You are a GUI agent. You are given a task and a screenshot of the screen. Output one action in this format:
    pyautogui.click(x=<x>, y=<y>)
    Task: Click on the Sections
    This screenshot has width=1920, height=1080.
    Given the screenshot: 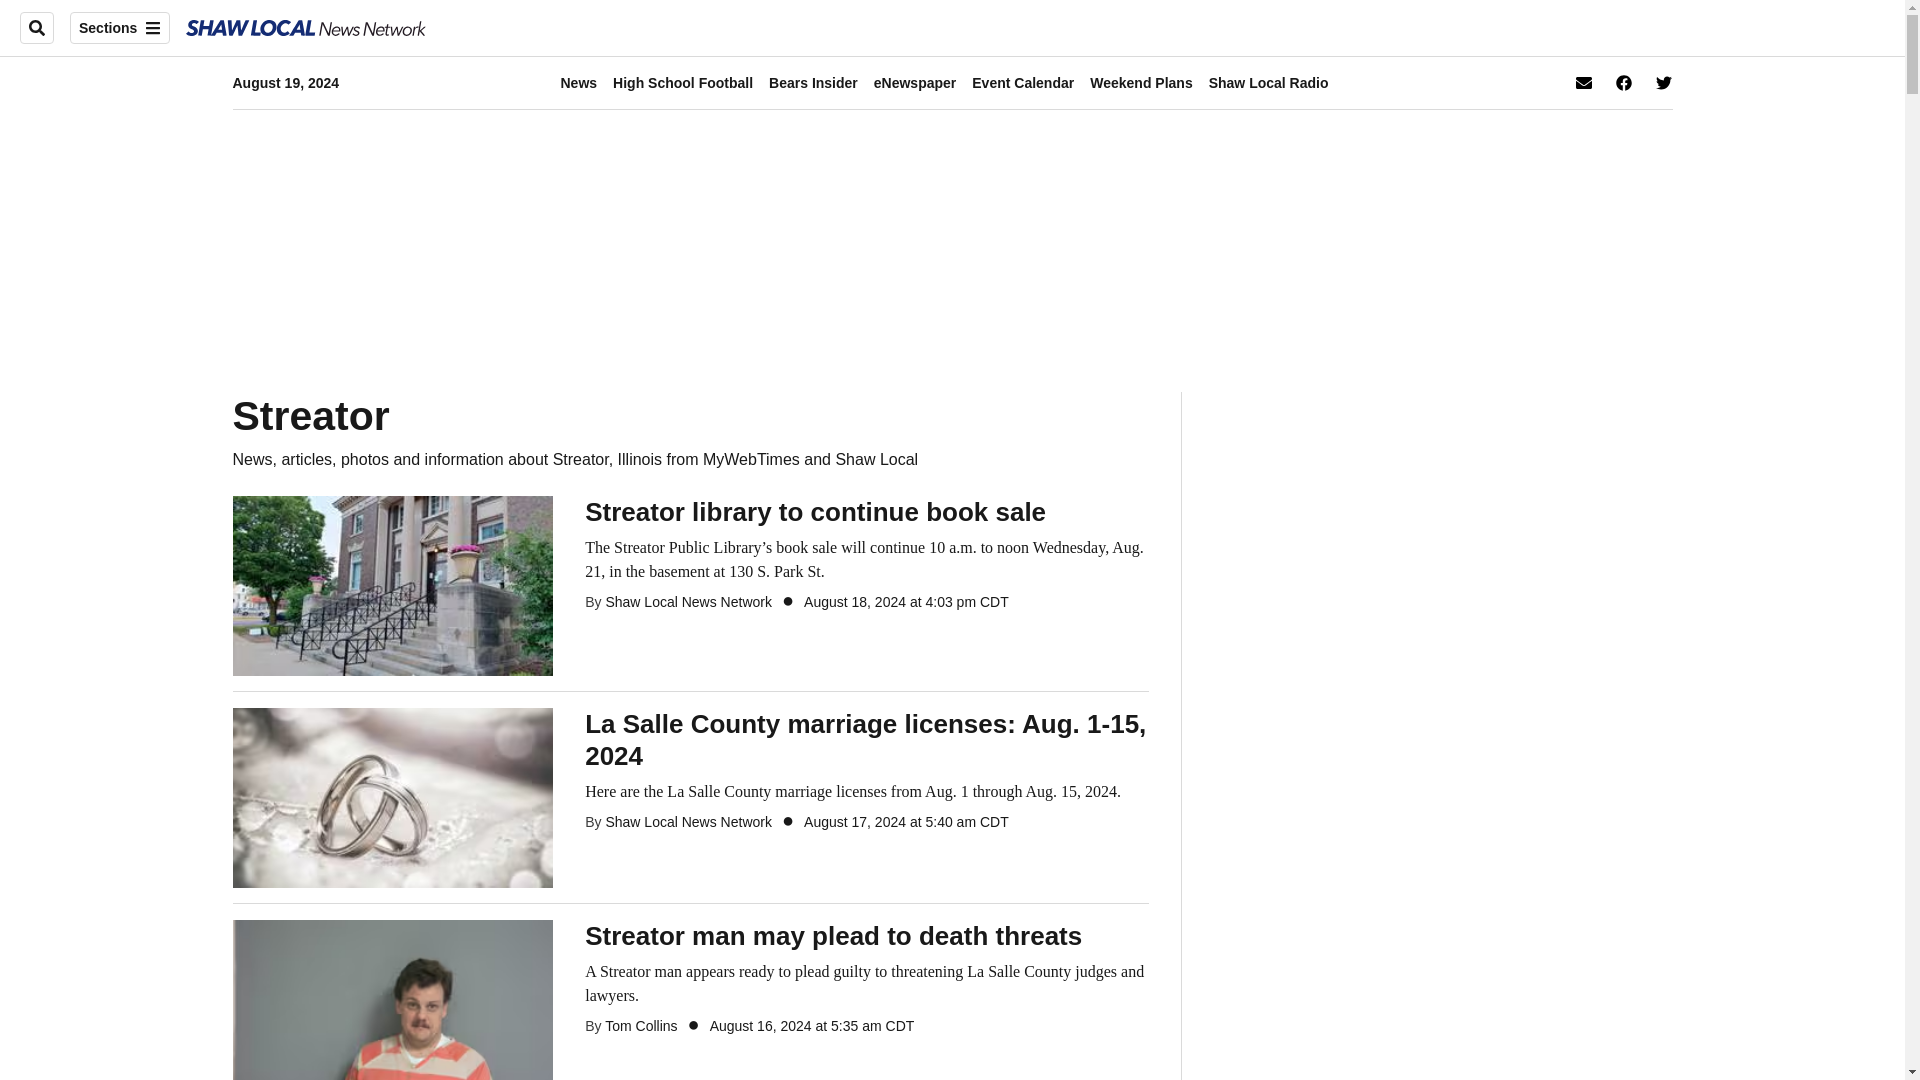 What is the action you would take?
    pyautogui.click(x=120, y=28)
    